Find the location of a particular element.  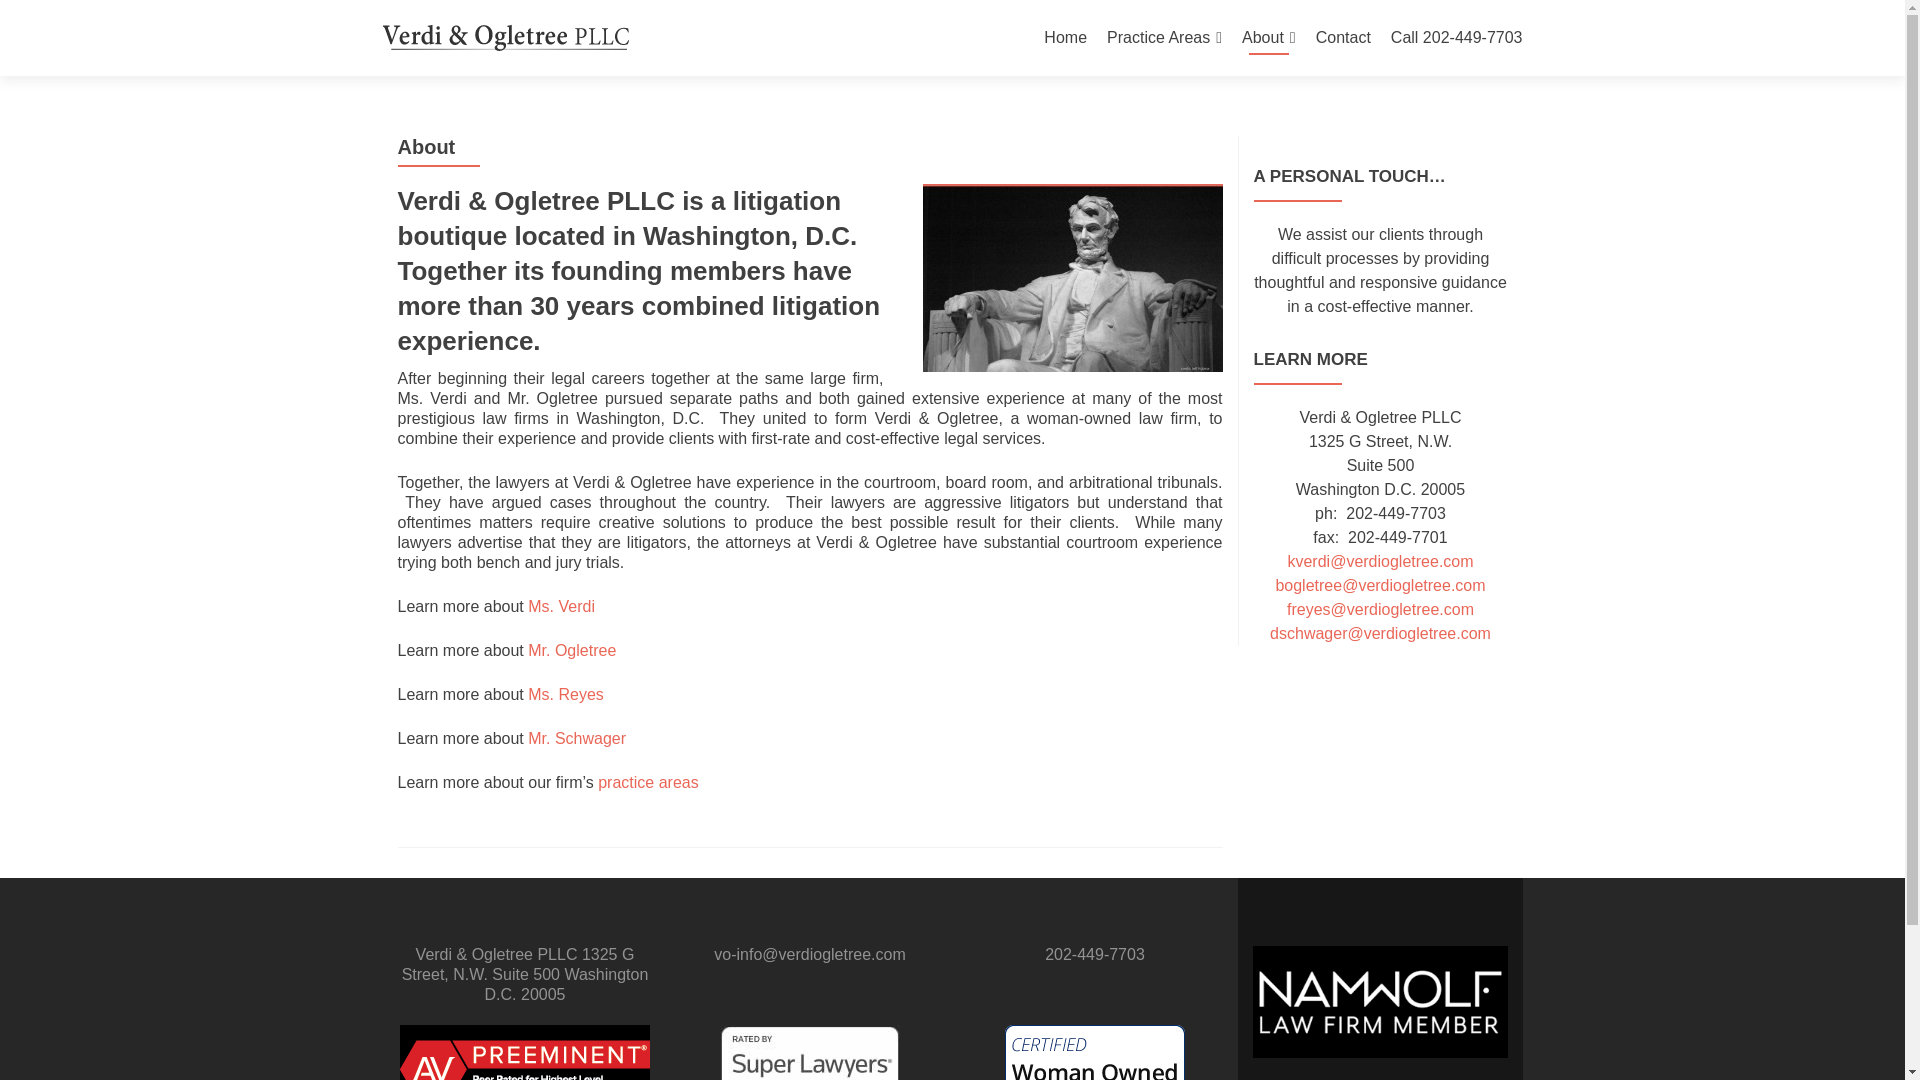

Contact is located at coordinates (1342, 38).